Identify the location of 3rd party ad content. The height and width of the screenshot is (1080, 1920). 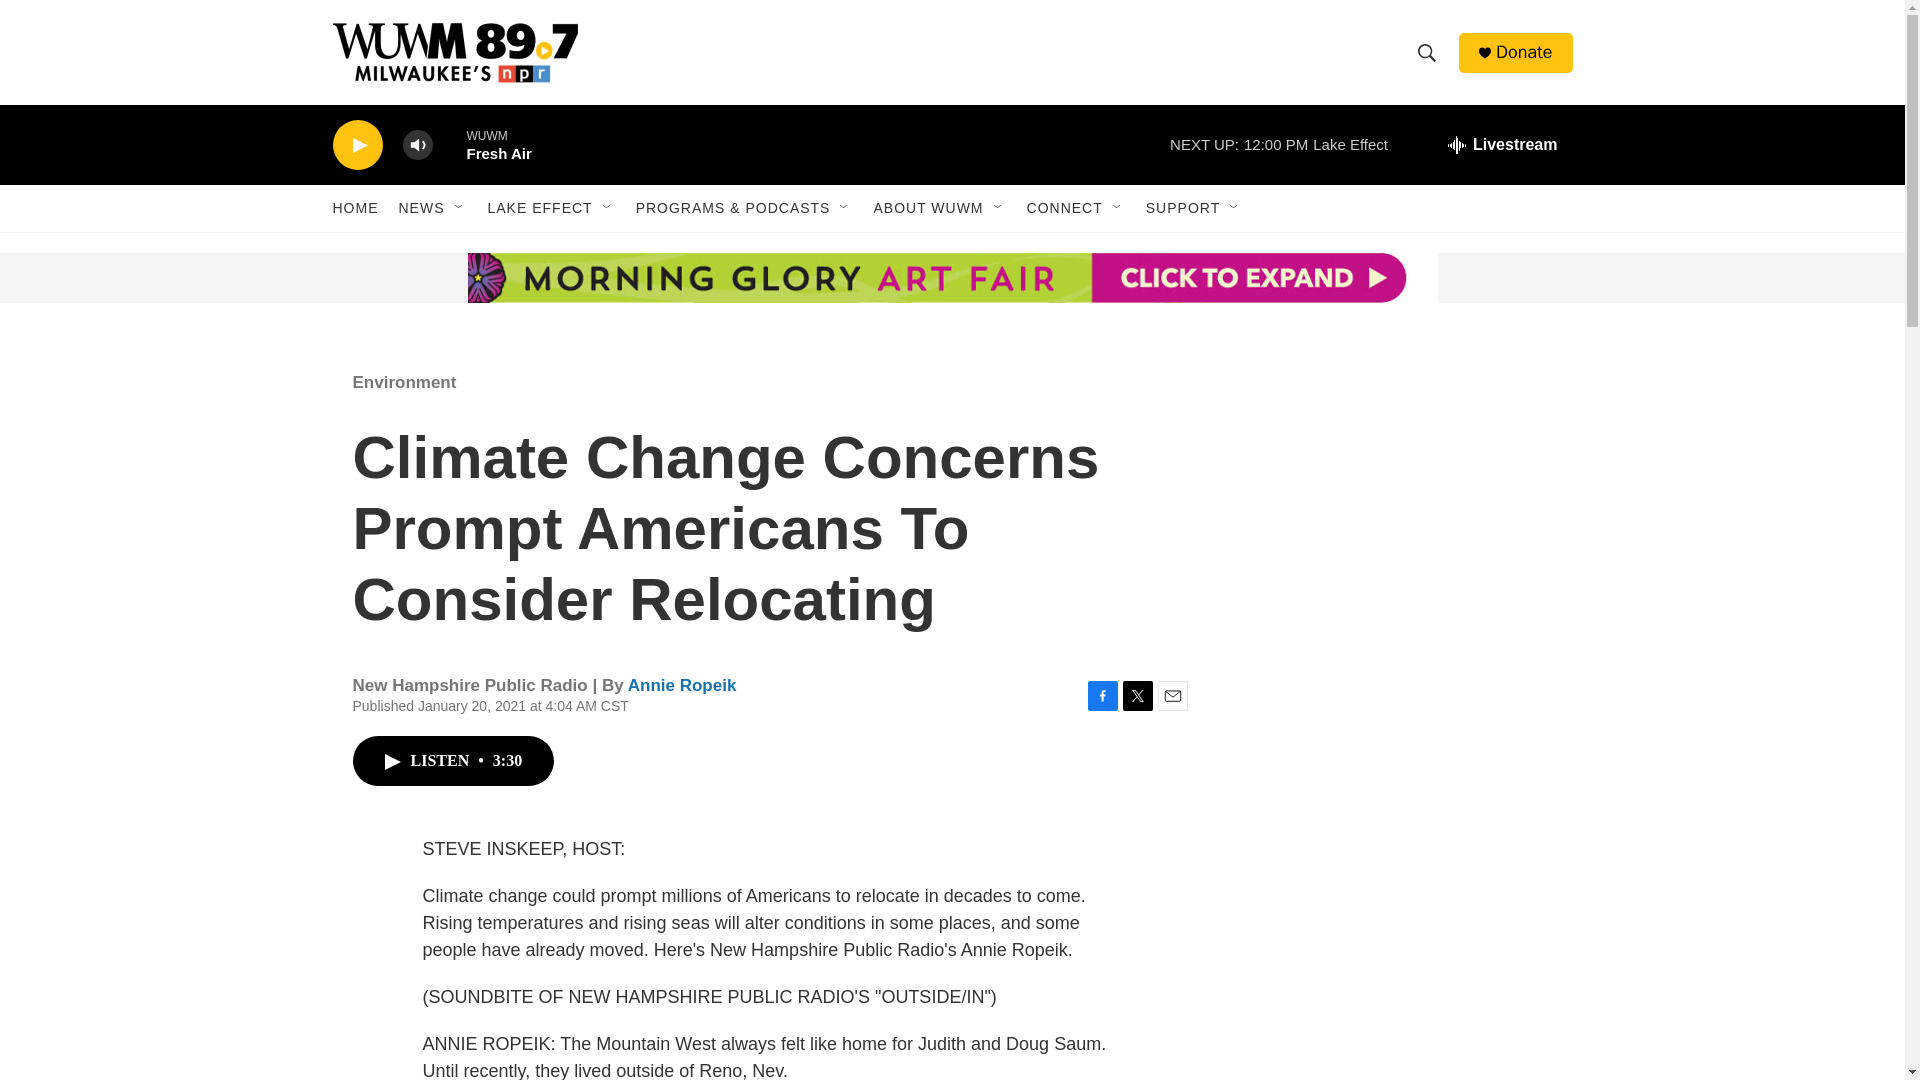
(1401, 778).